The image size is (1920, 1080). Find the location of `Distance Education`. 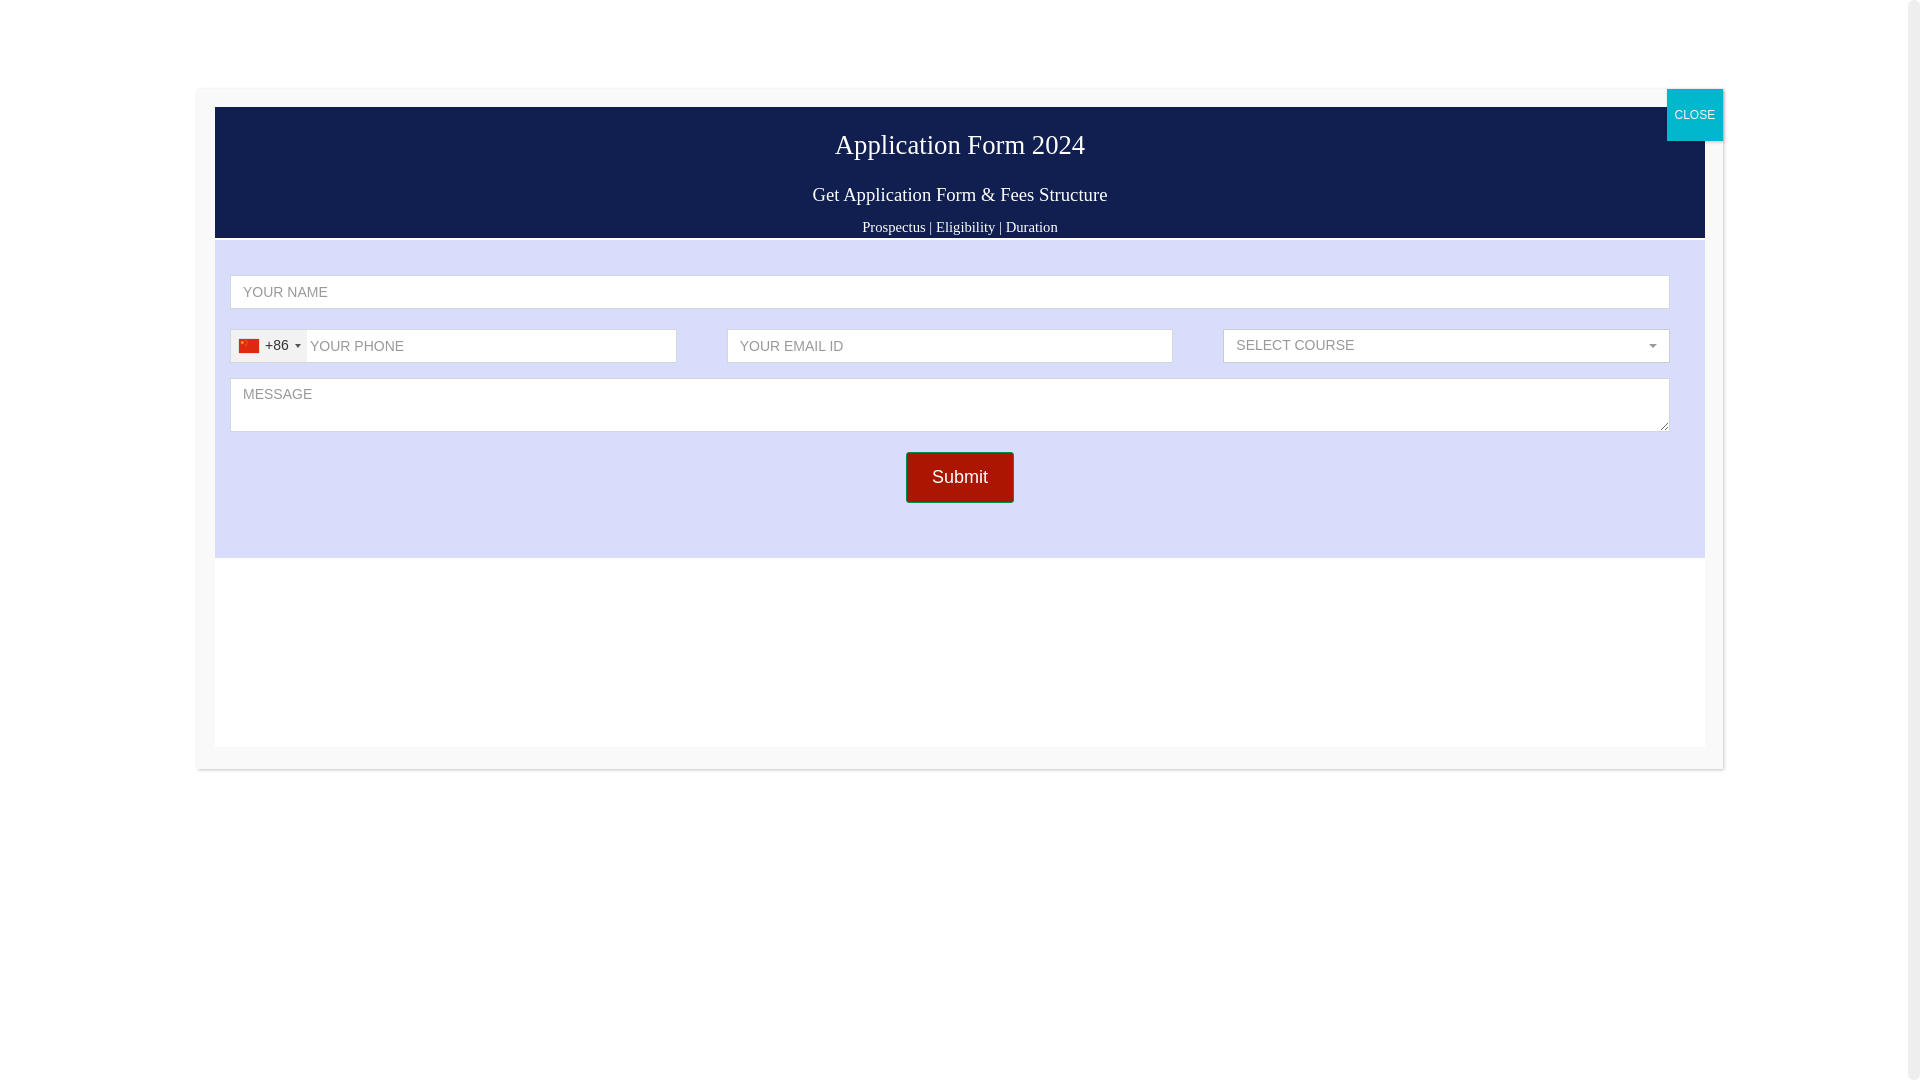

Distance Education is located at coordinates (478, 16).